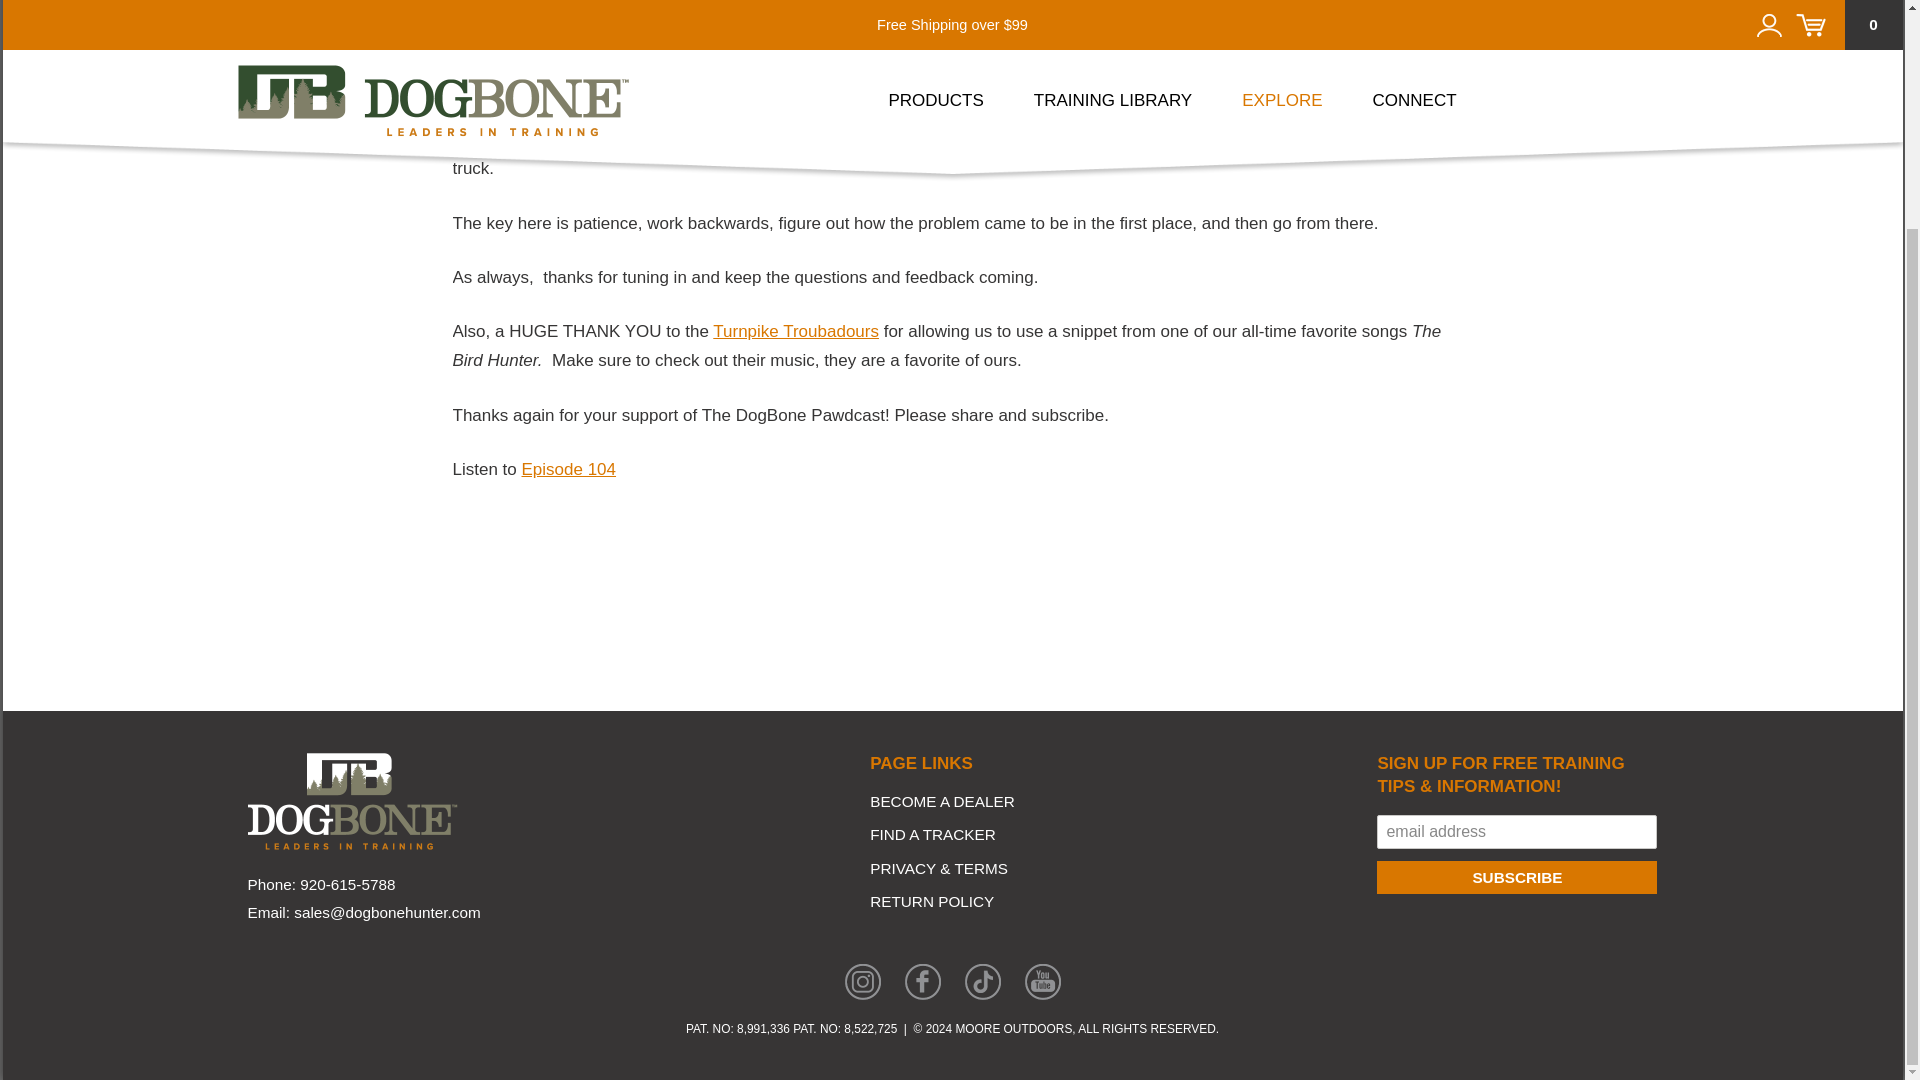 Image resolution: width=1920 pixels, height=1080 pixels. Describe the element at coordinates (1516, 877) in the screenshot. I see `Subscribe` at that location.